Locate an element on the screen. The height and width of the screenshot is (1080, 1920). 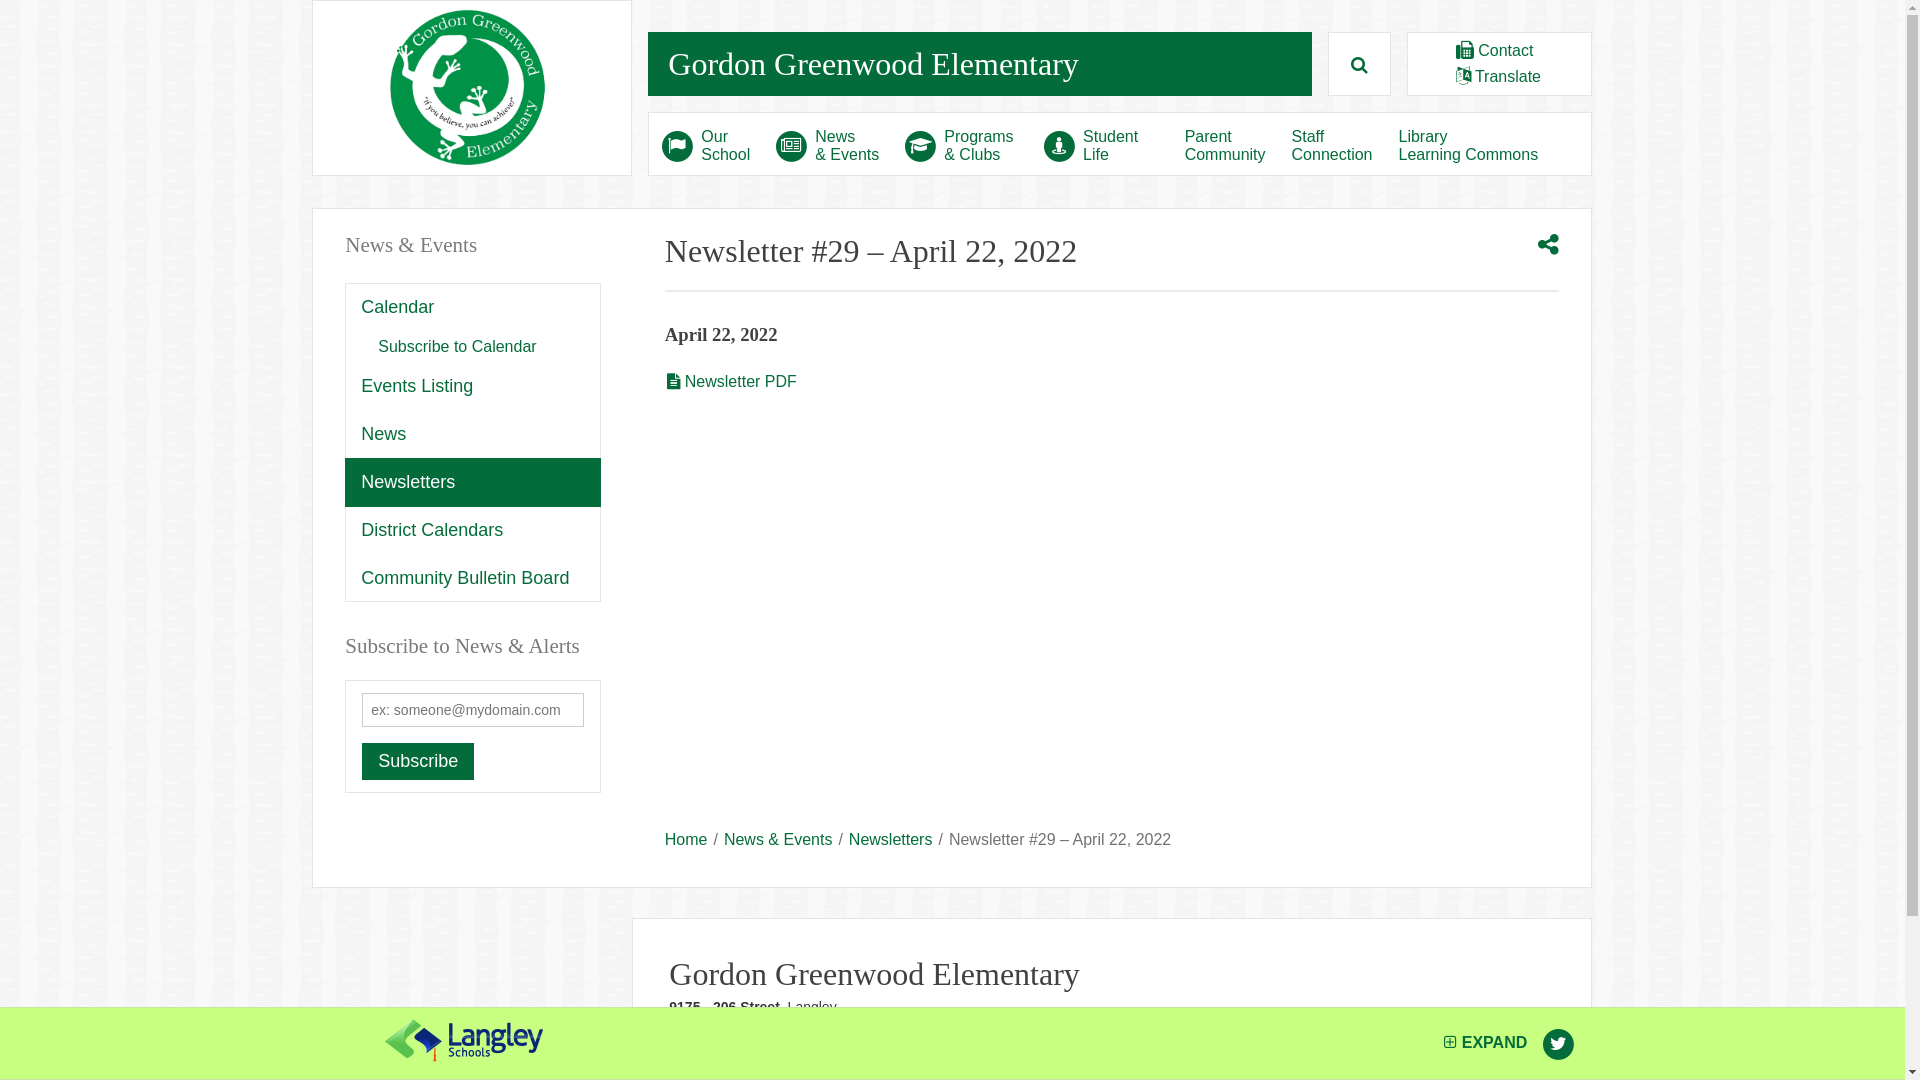
News & Events is located at coordinates (489, 246).